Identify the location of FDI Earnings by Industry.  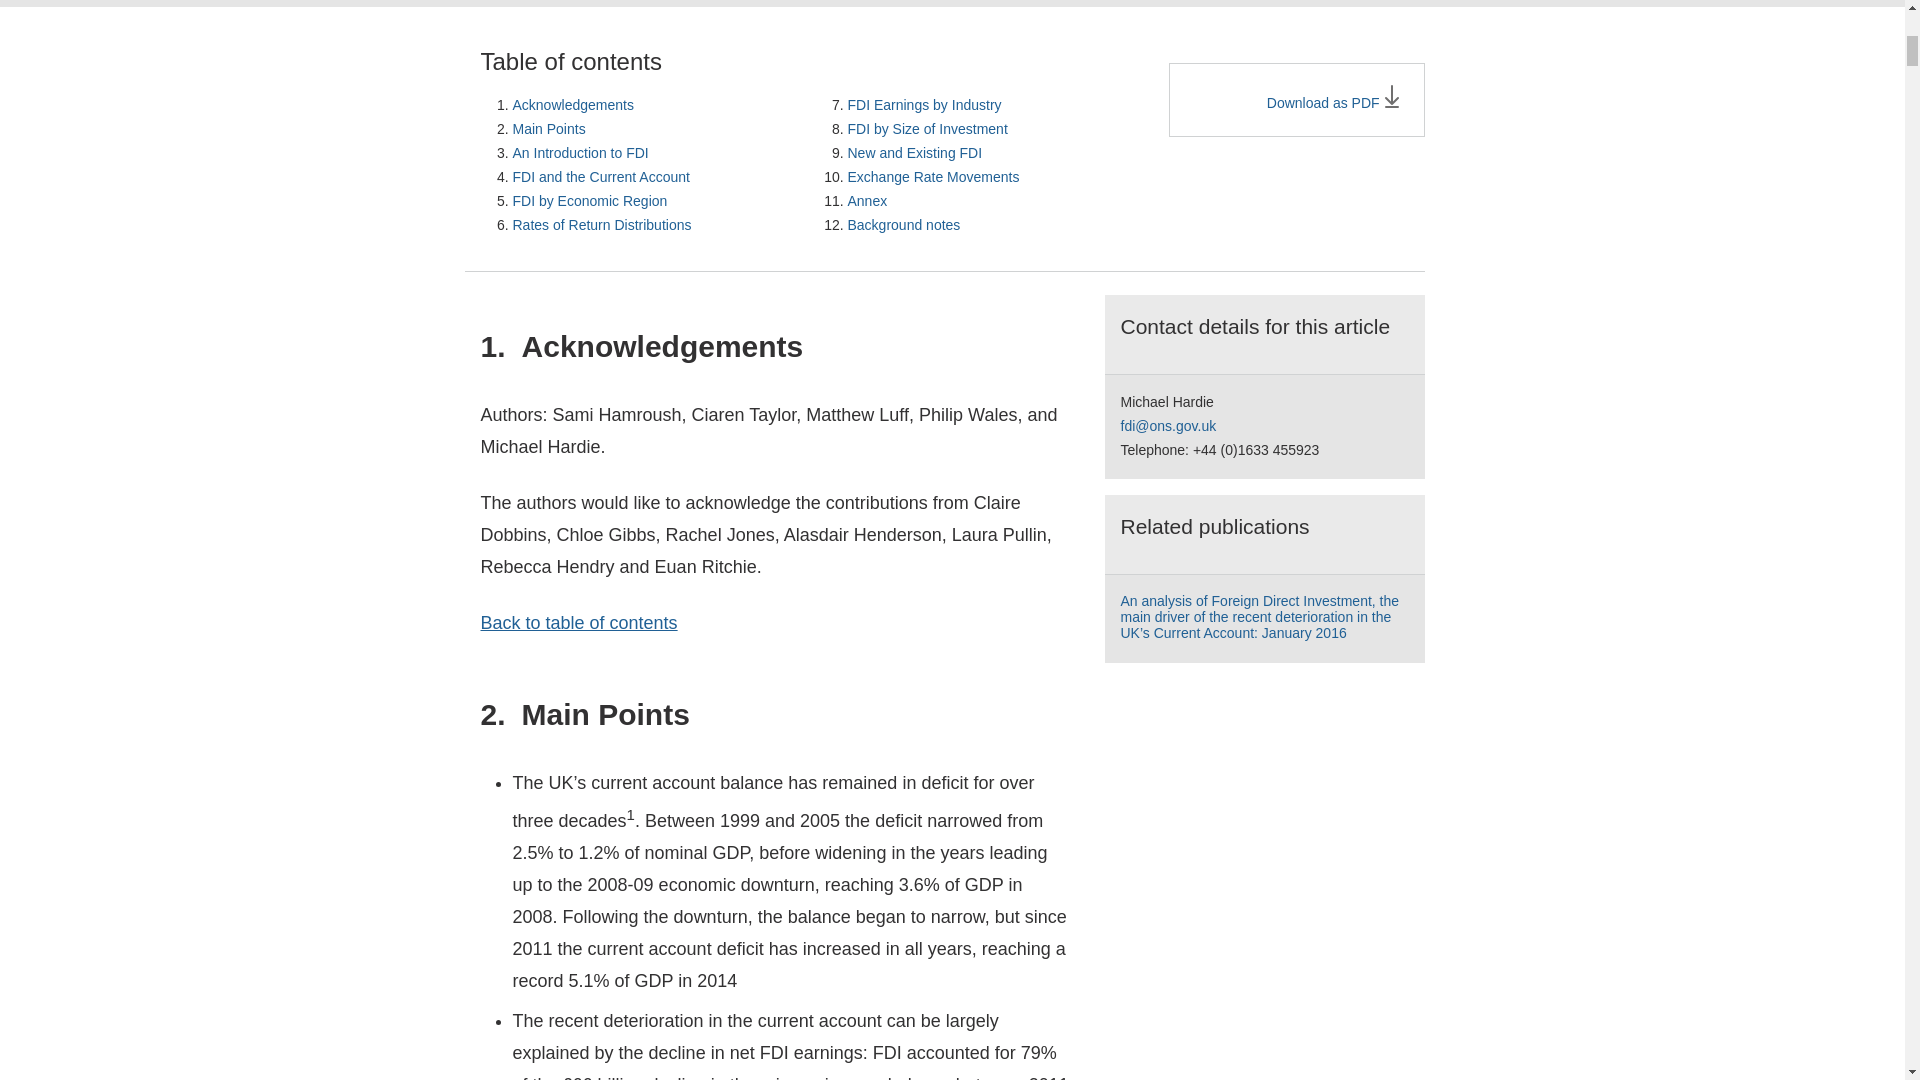
(925, 105).